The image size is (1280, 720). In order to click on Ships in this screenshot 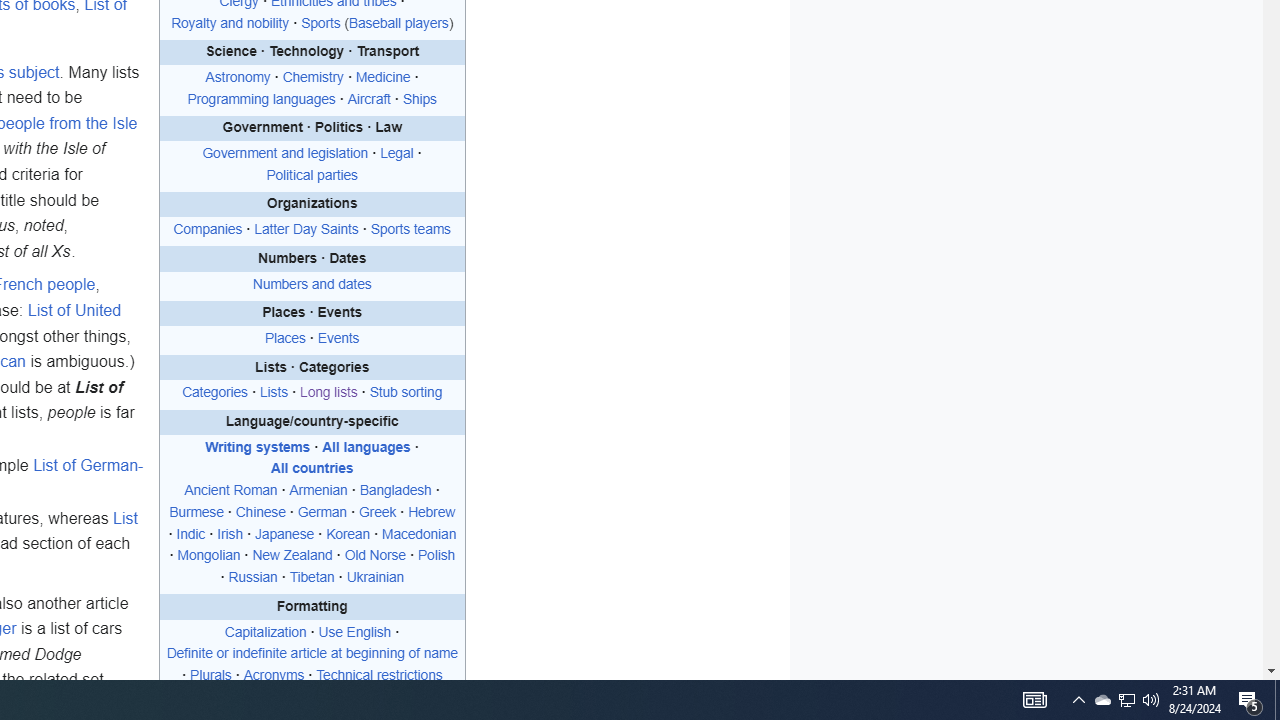, I will do `click(418, 98)`.